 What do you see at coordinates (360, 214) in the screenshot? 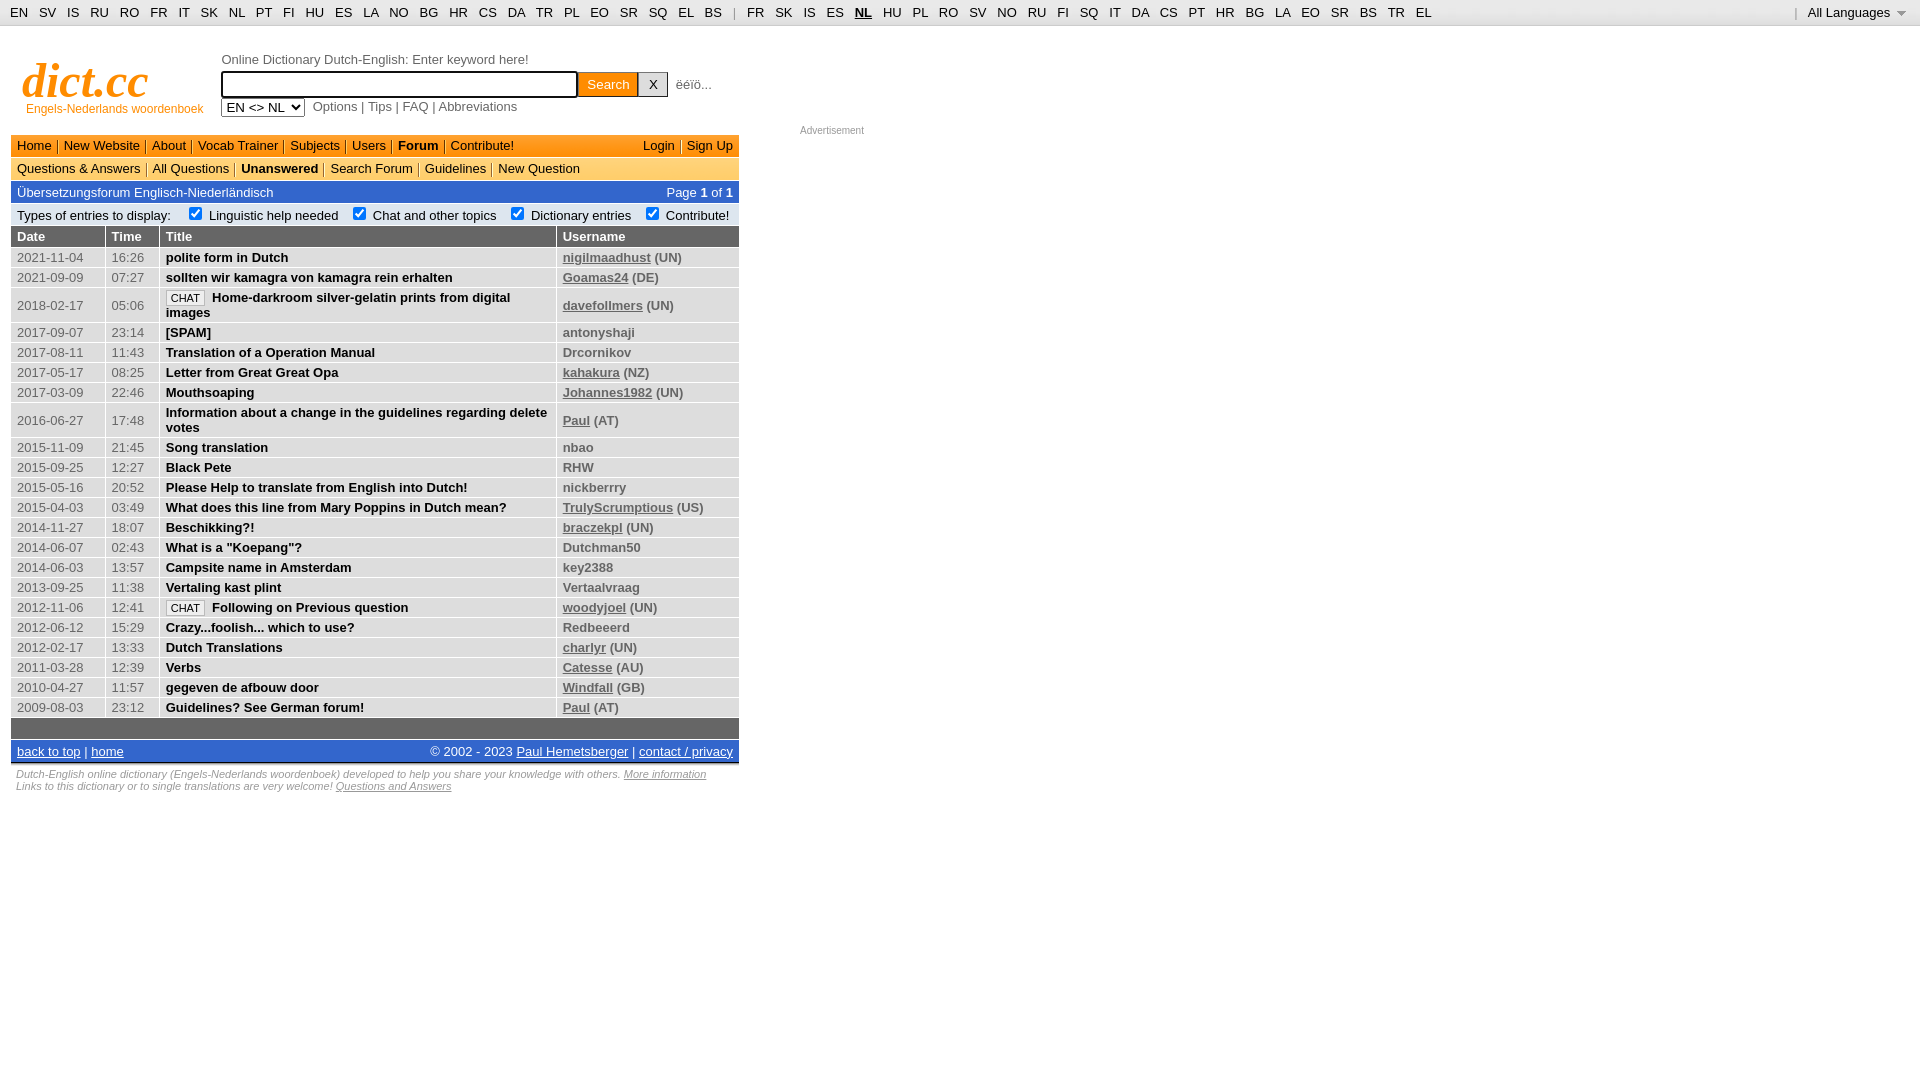
I see `on` at bounding box center [360, 214].